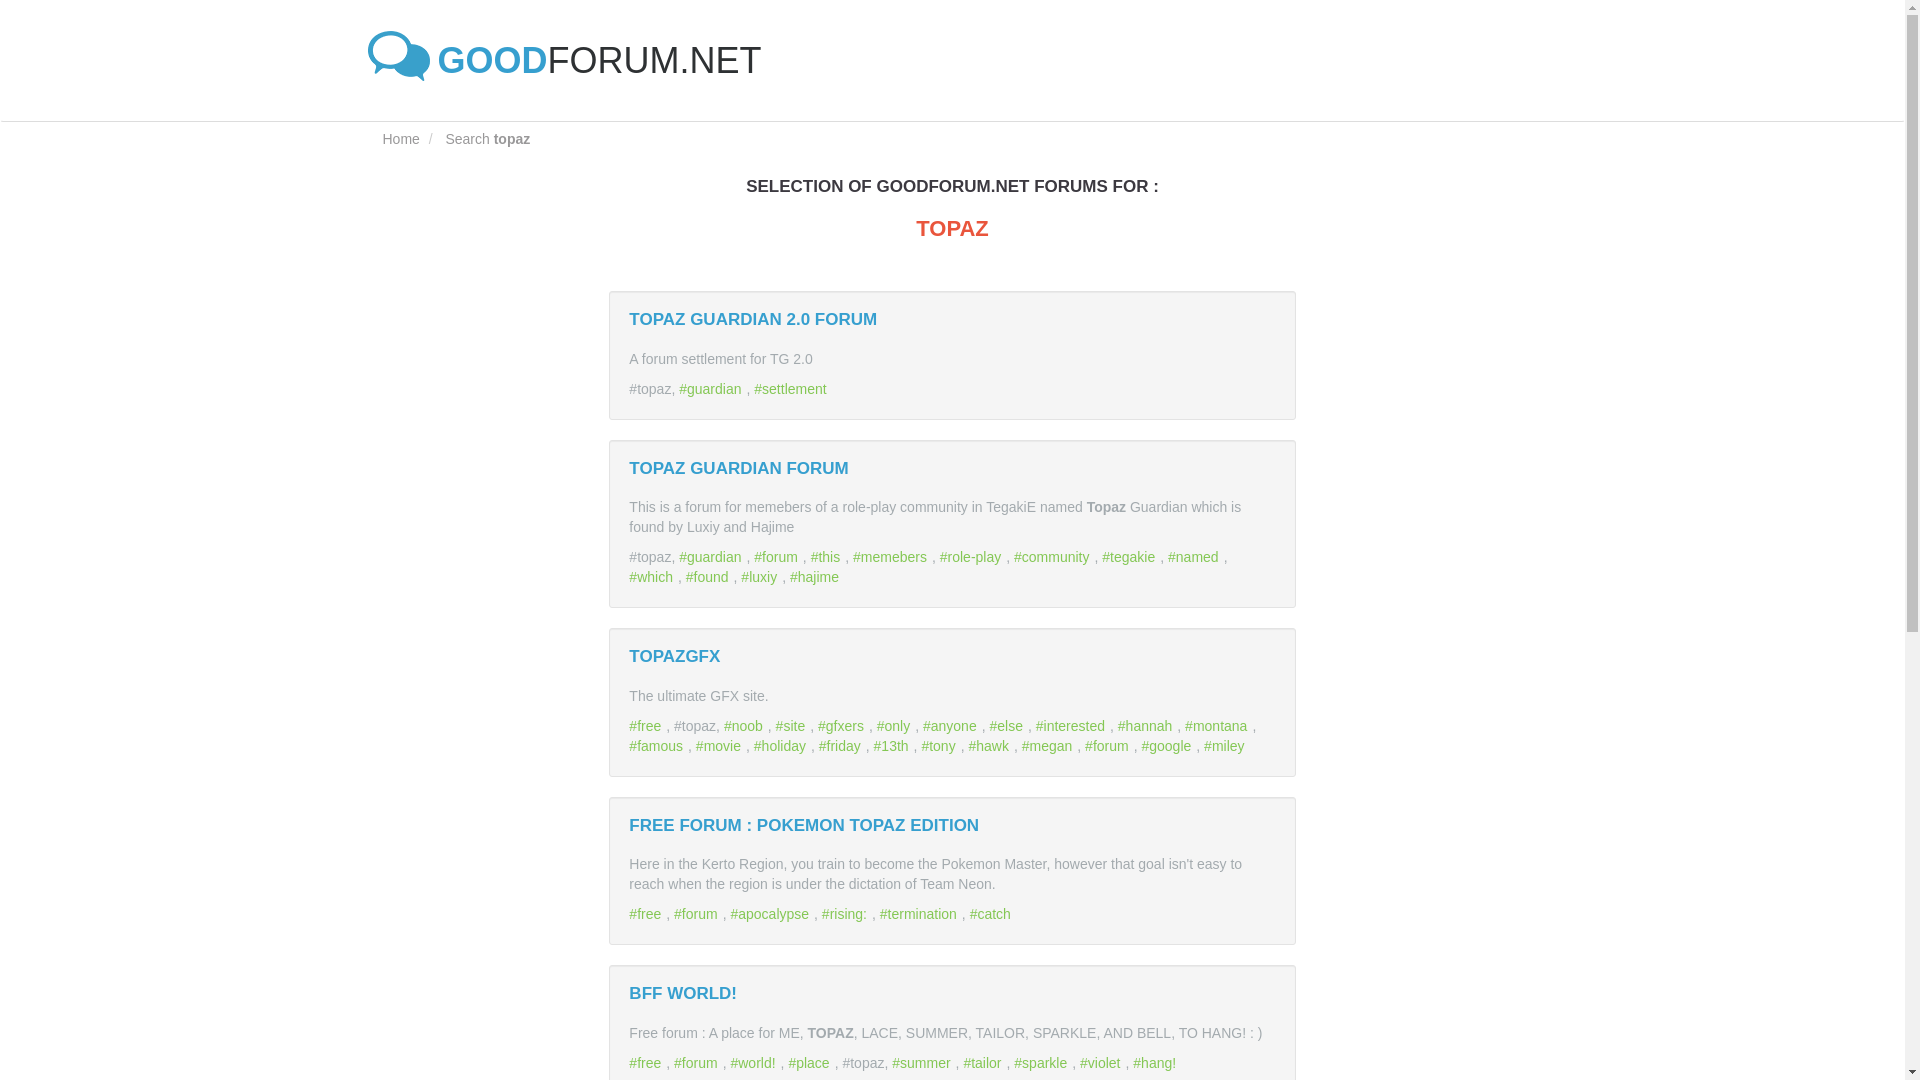 This screenshot has height=1080, width=1920. What do you see at coordinates (842, 745) in the screenshot?
I see `friday` at bounding box center [842, 745].